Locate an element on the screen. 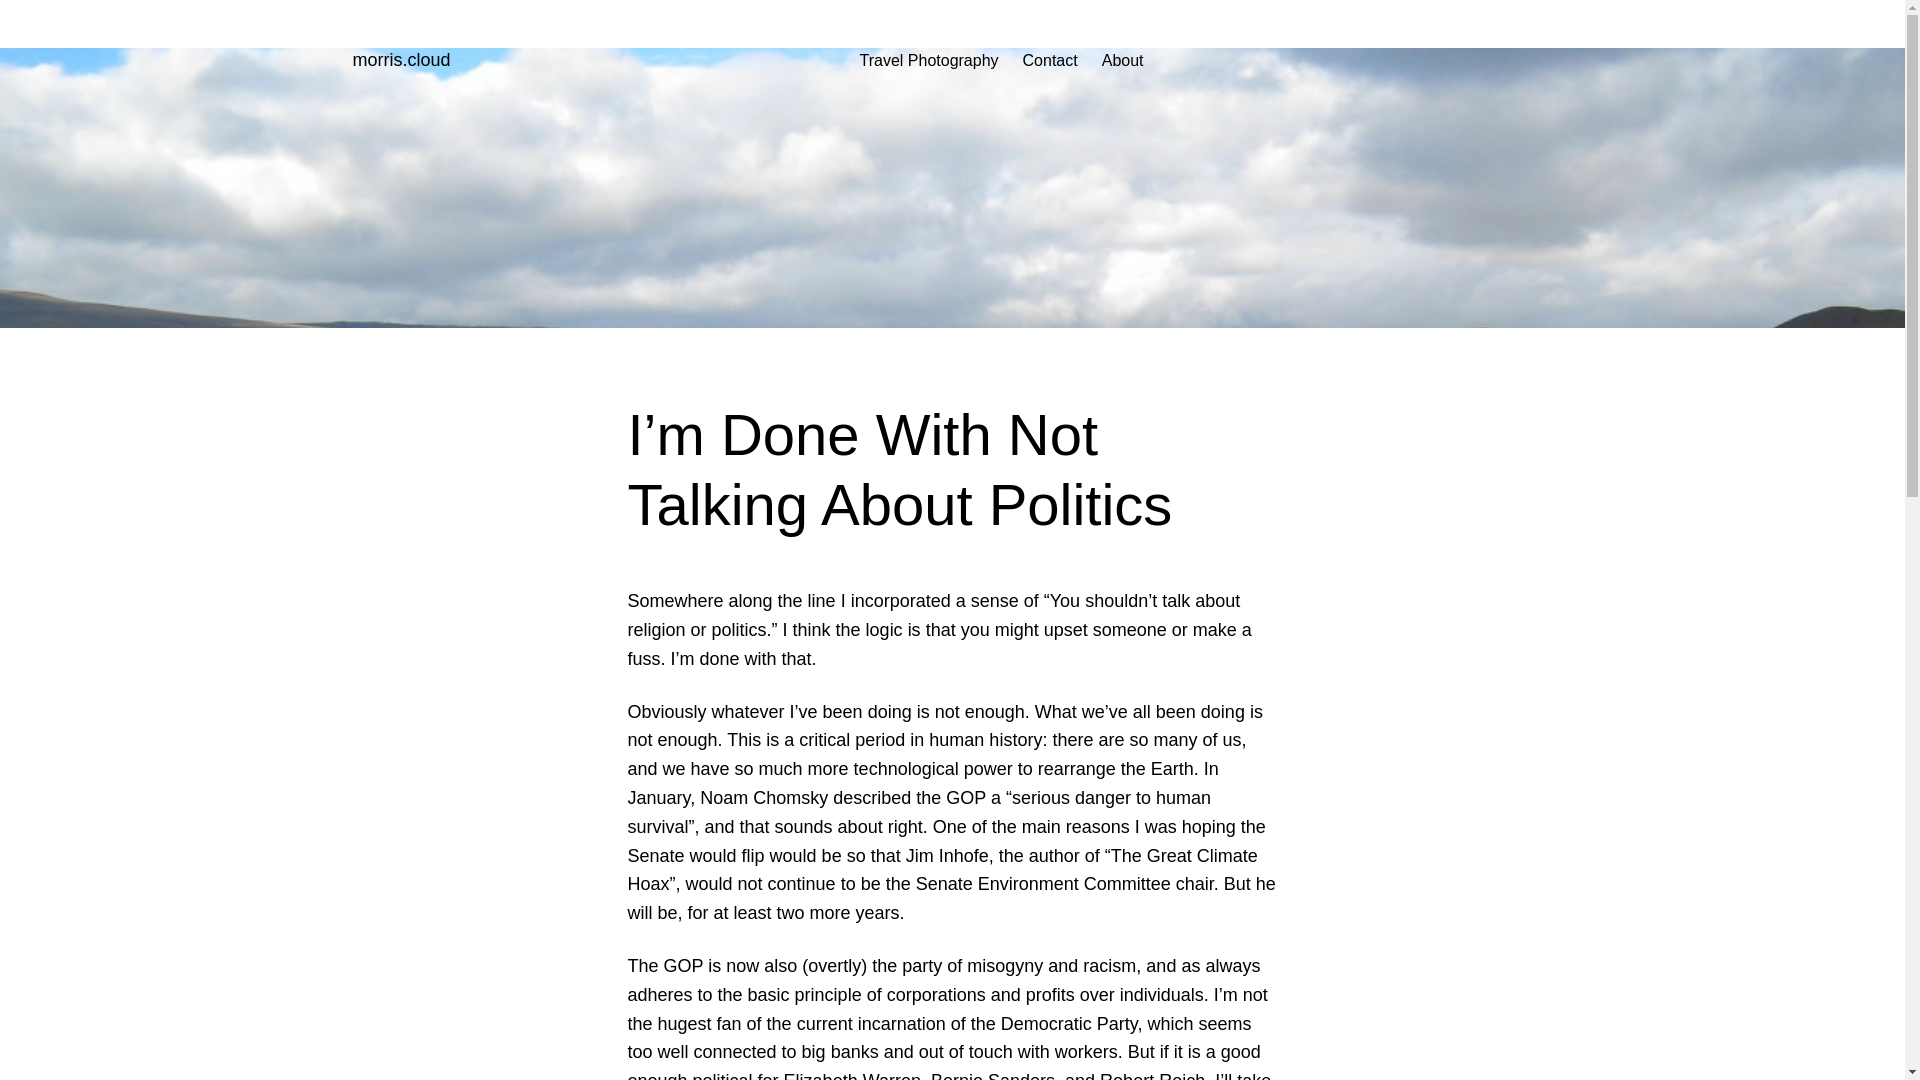 The height and width of the screenshot is (1080, 1920). morris.cloud is located at coordinates (400, 60).